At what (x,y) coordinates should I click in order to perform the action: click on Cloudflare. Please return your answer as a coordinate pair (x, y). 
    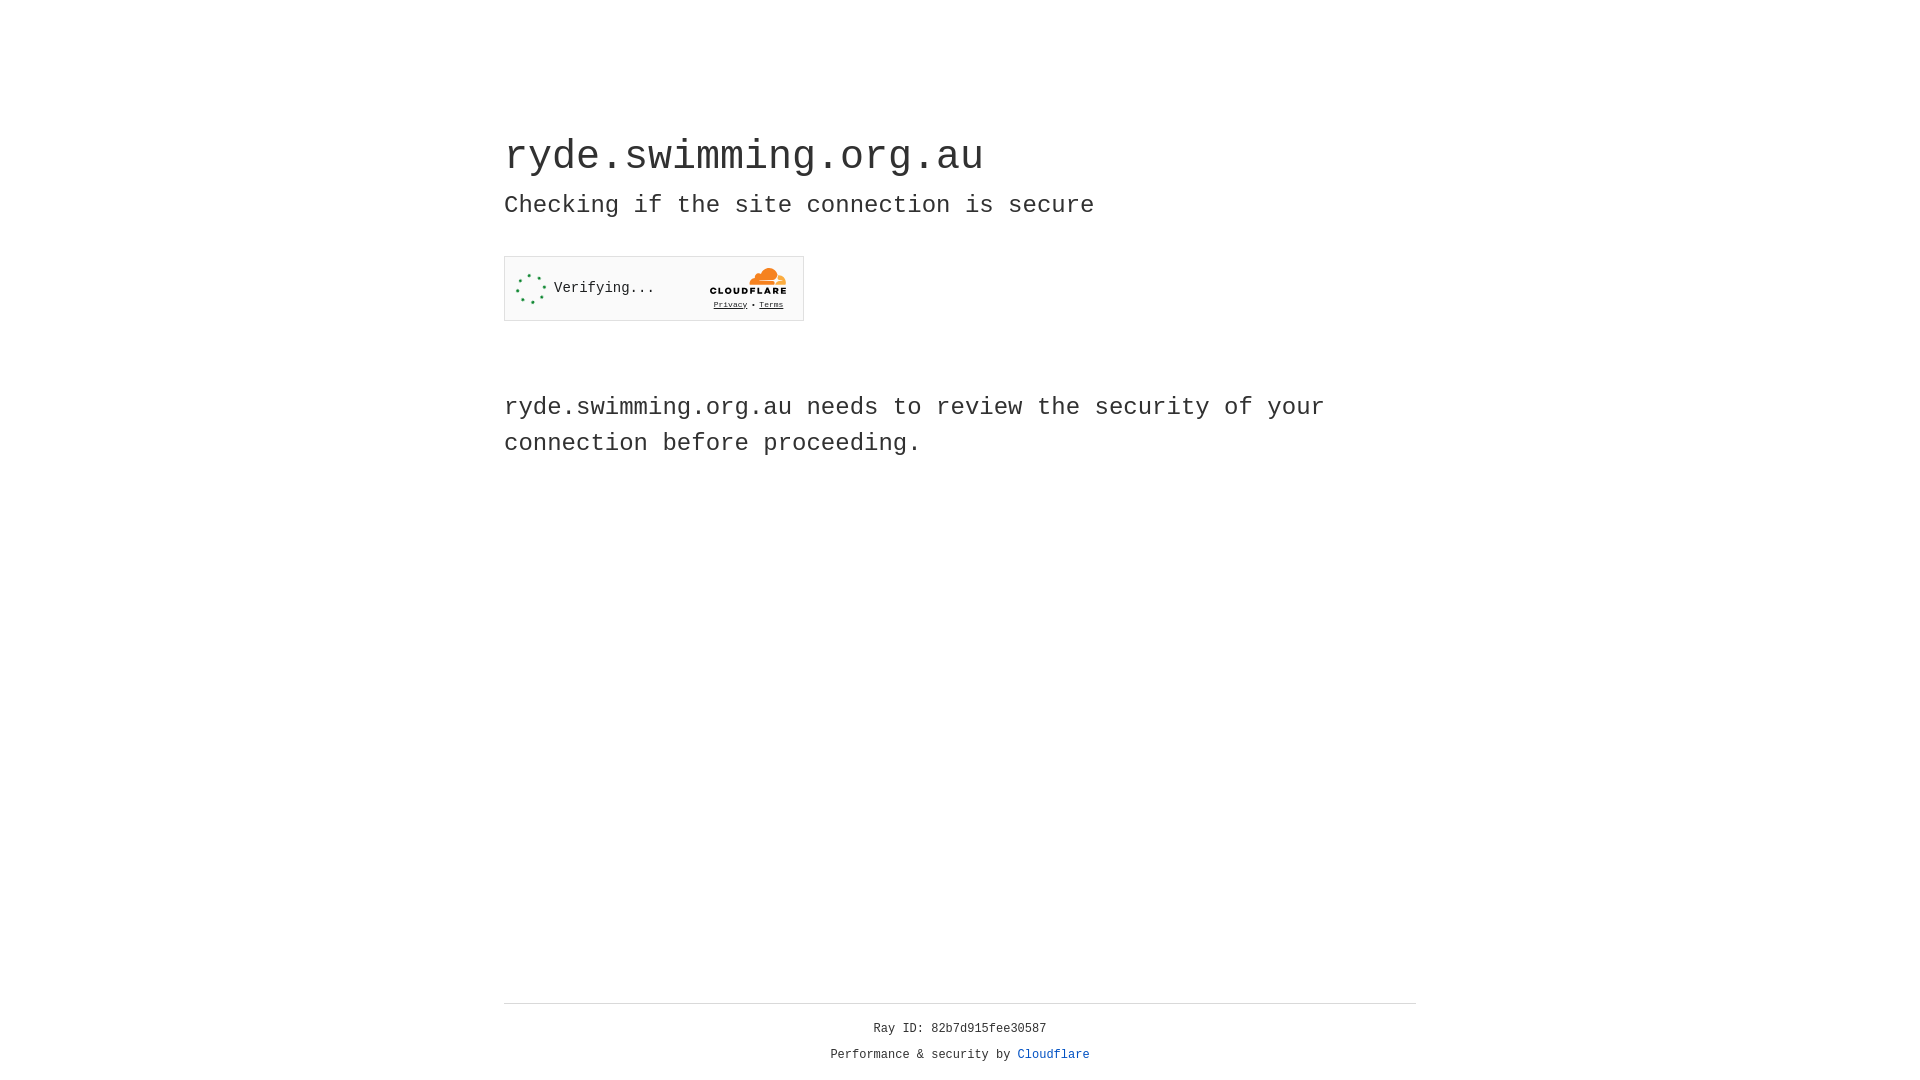
    Looking at the image, I should click on (1054, 1055).